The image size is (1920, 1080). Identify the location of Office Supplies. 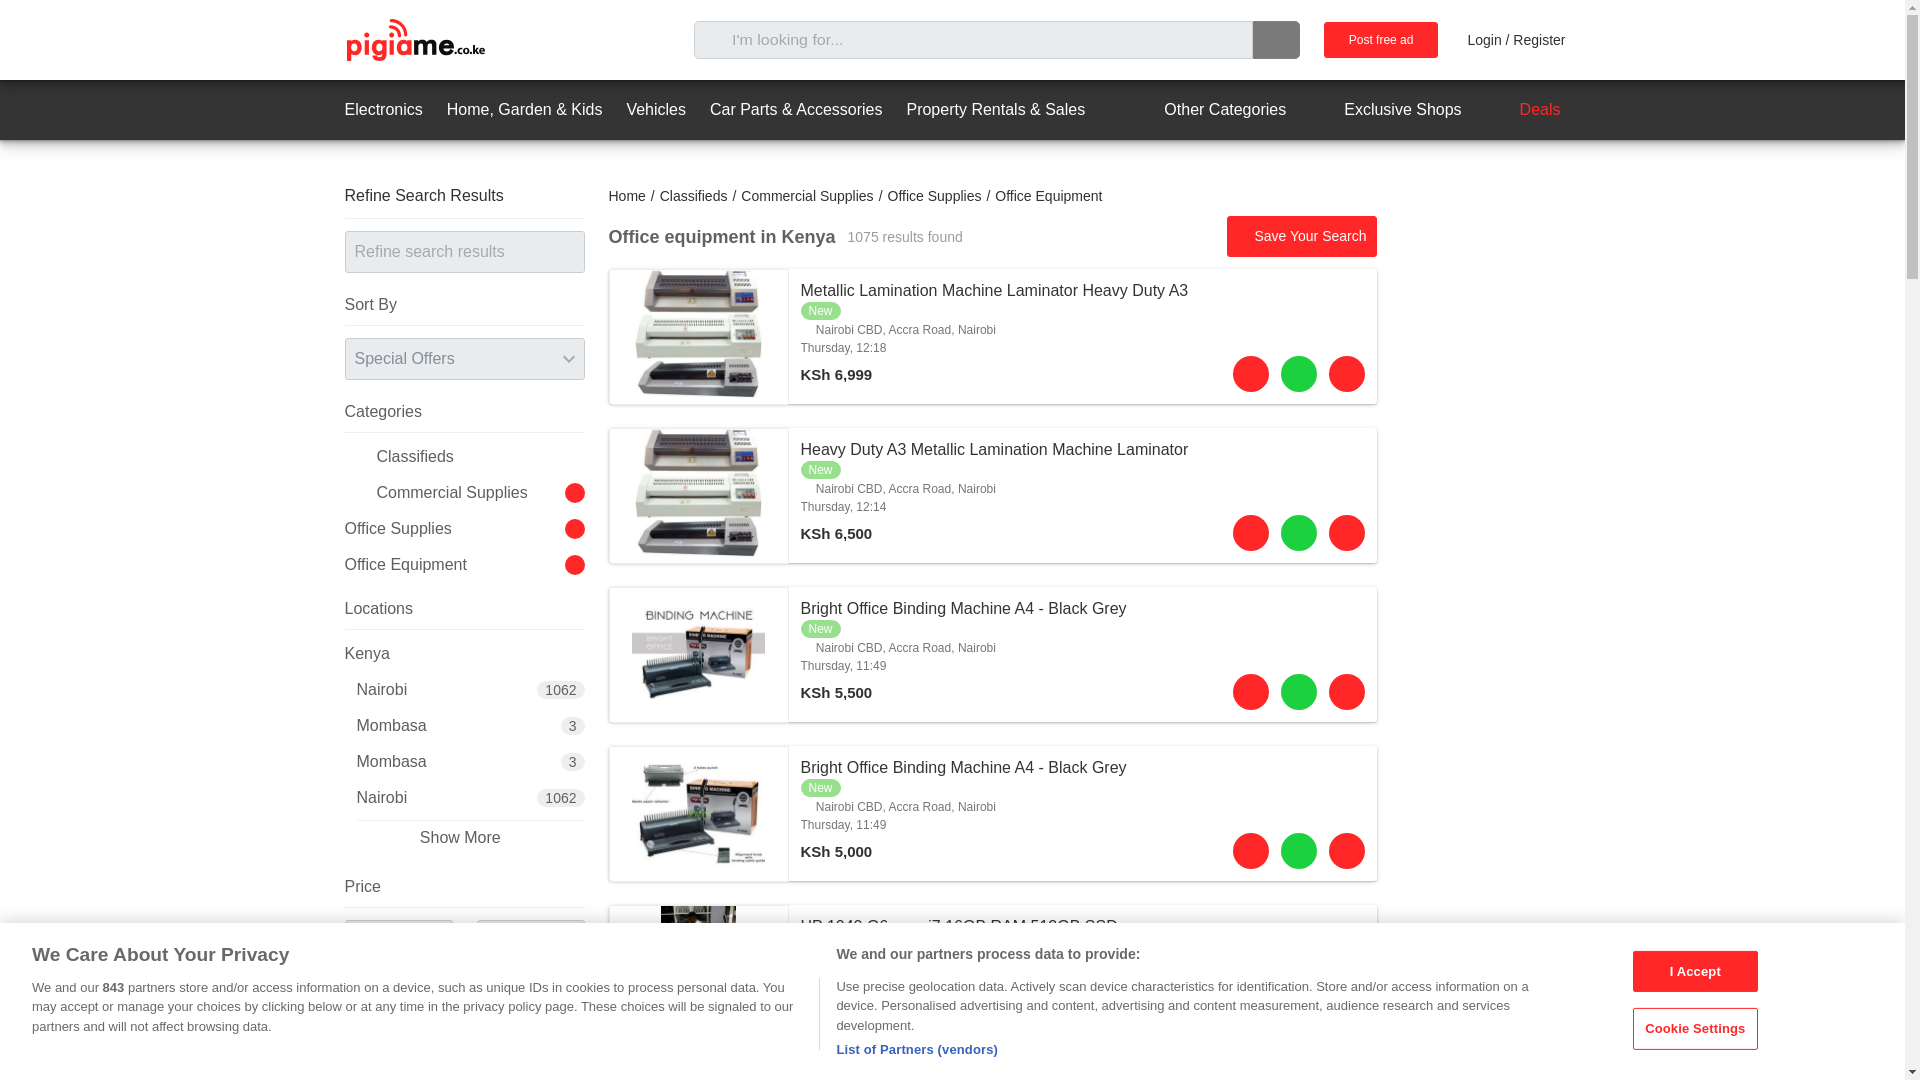
(934, 196).